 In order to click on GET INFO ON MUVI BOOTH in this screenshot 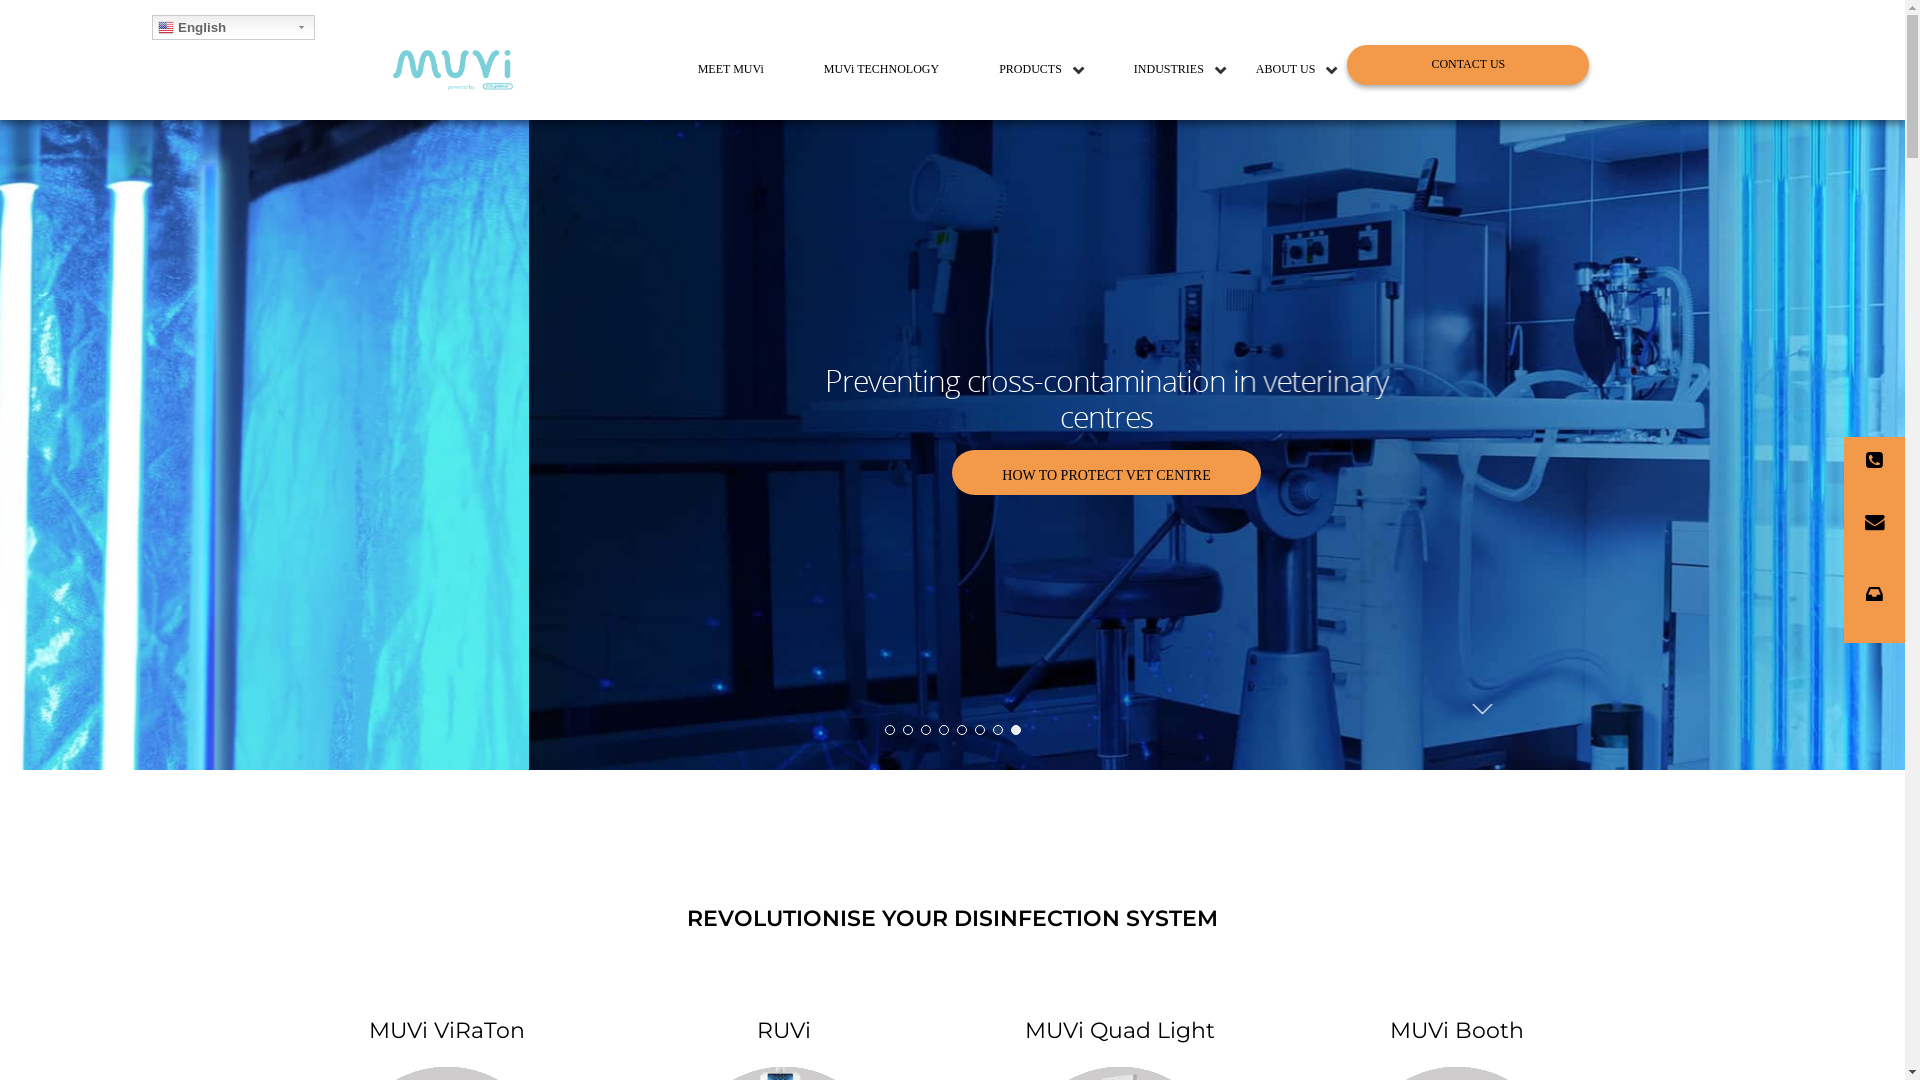, I will do `click(578, 472)`.